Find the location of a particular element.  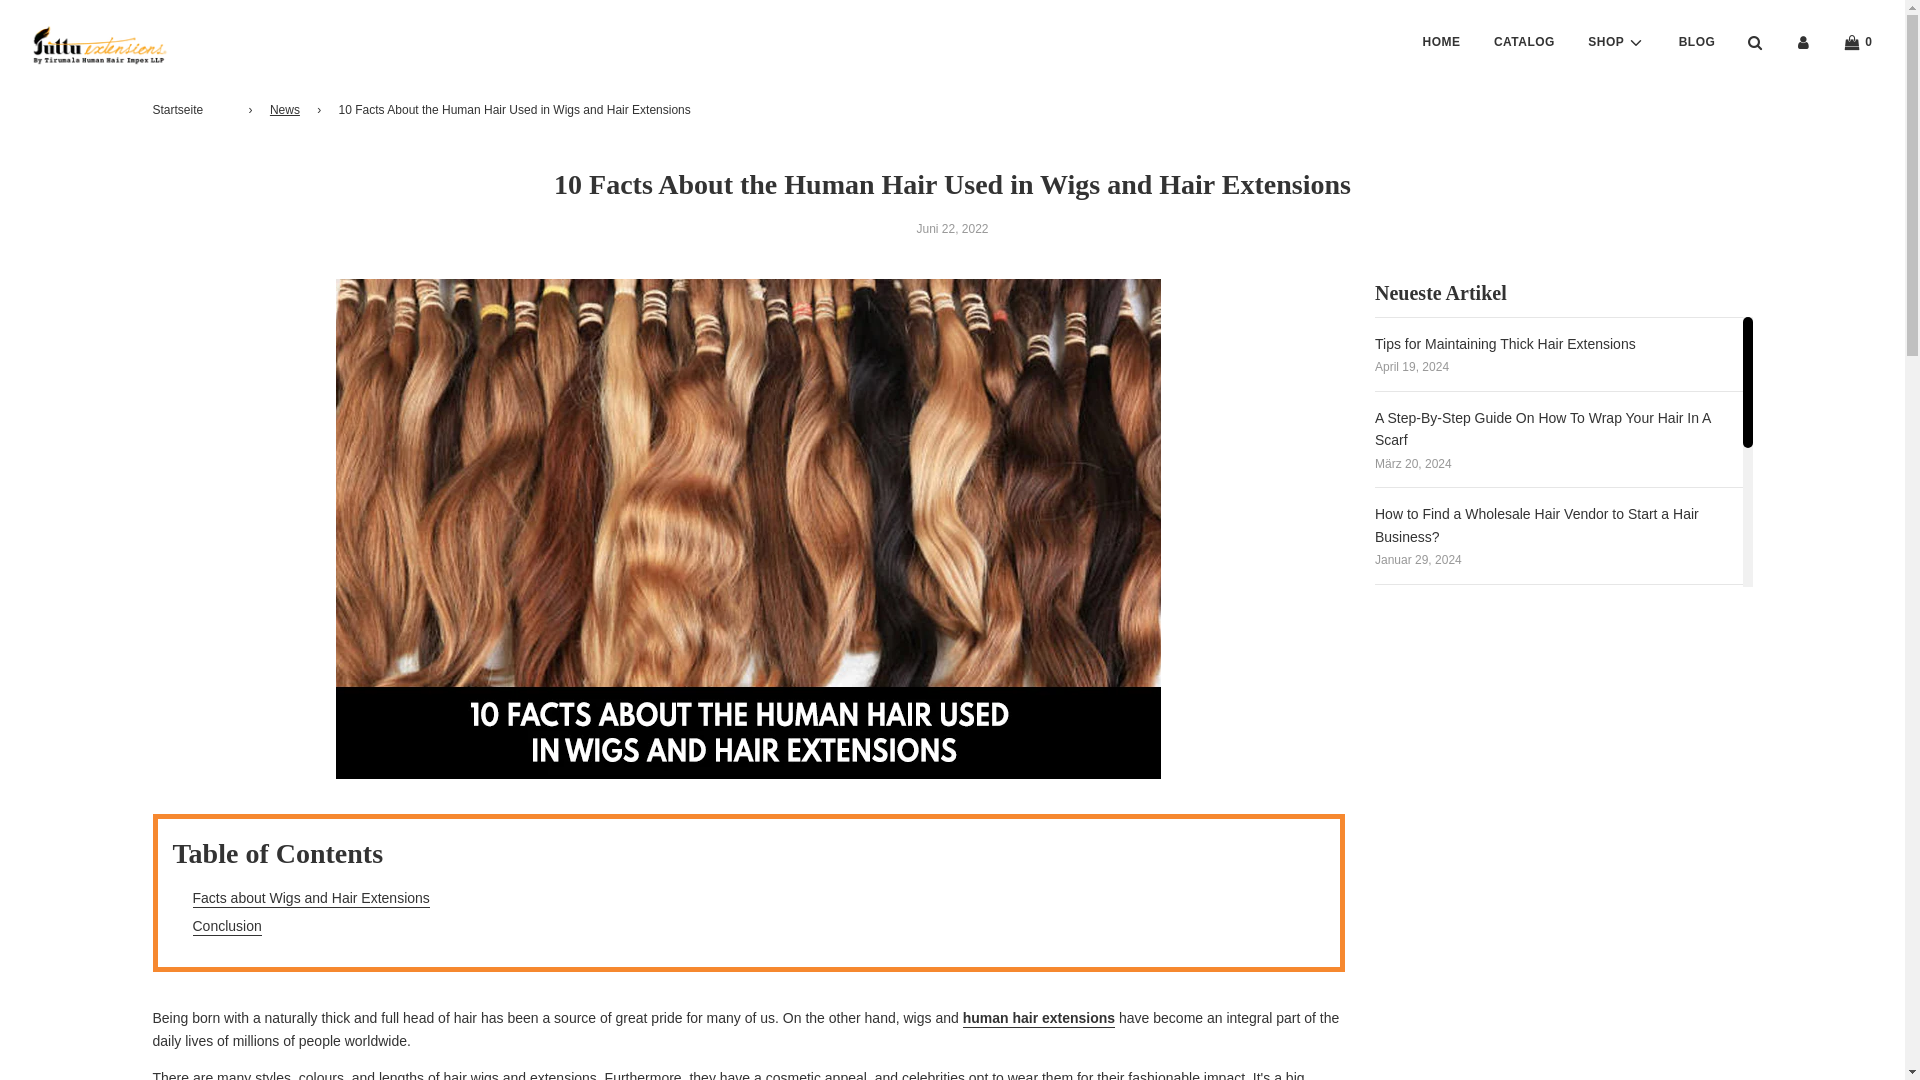

HOME is located at coordinates (1442, 42).